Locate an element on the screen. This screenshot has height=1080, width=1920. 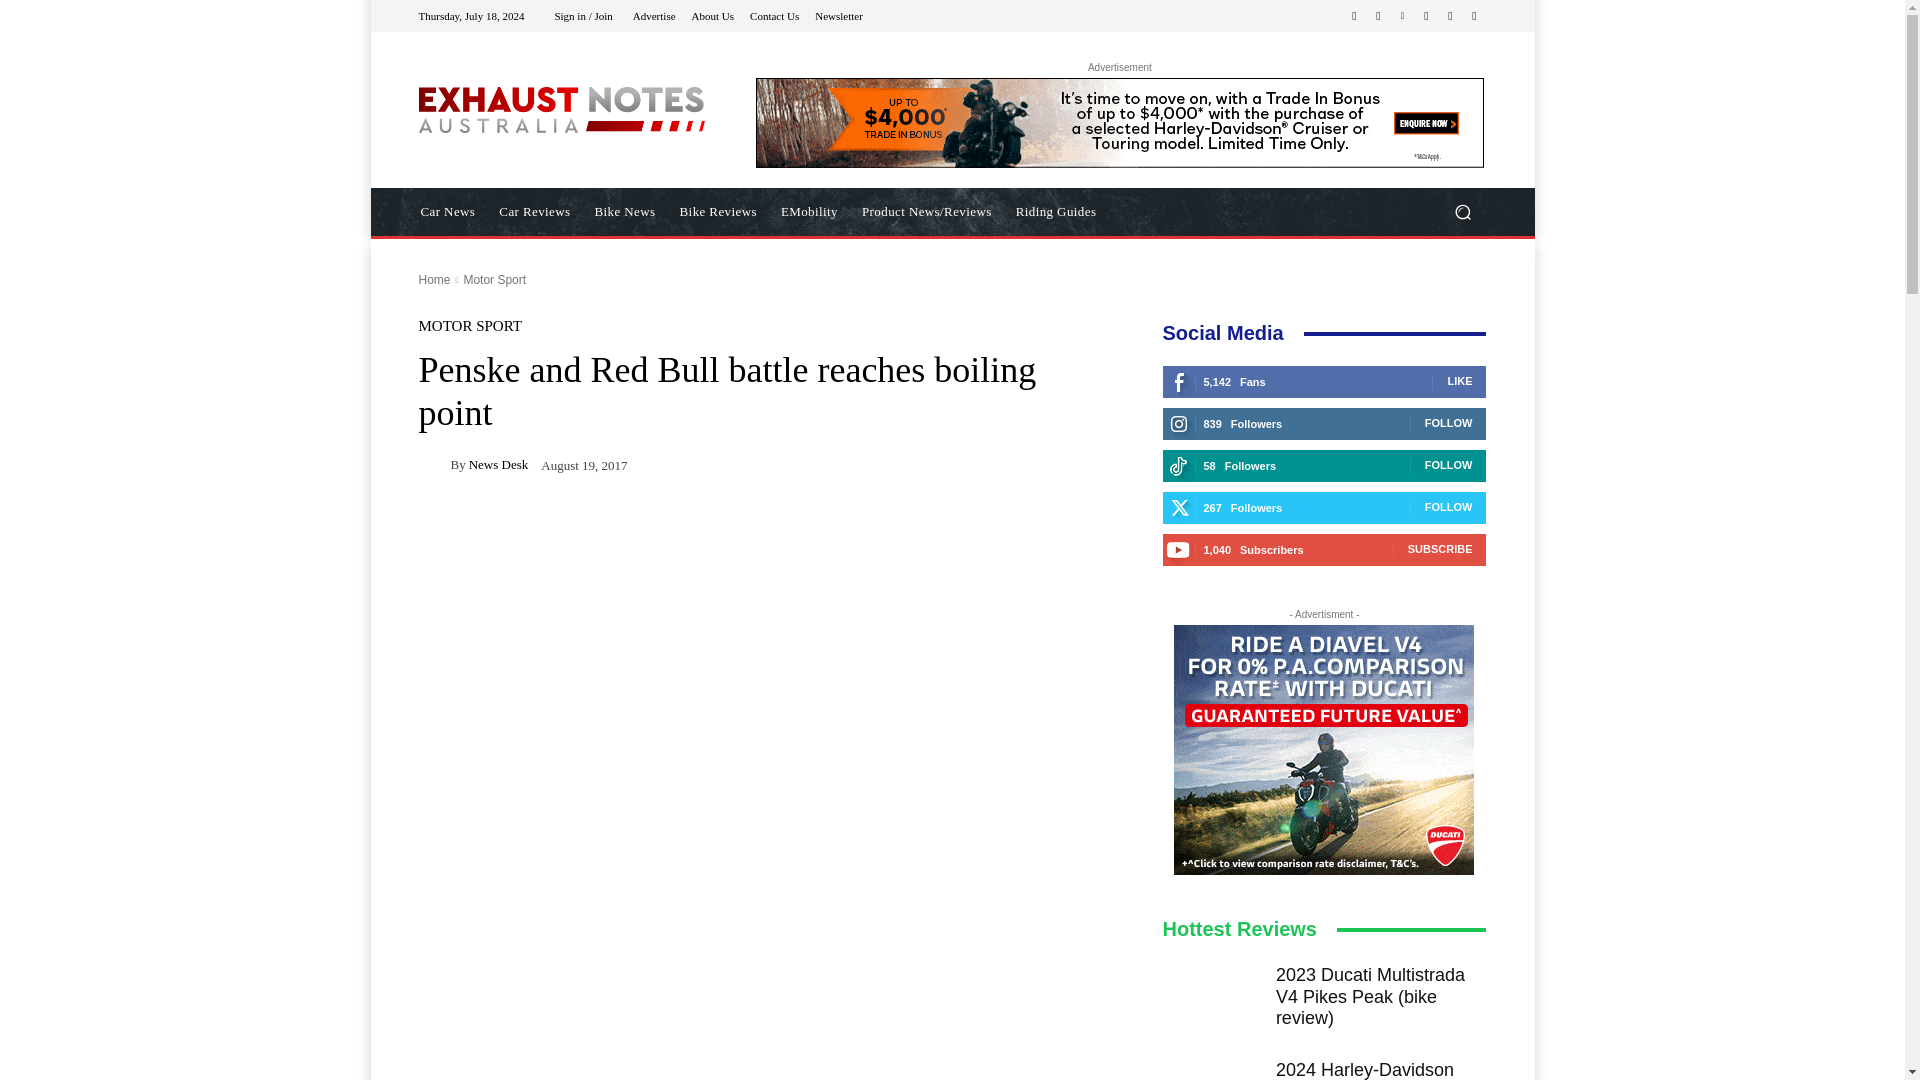
Newsletter is located at coordinates (838, 14).